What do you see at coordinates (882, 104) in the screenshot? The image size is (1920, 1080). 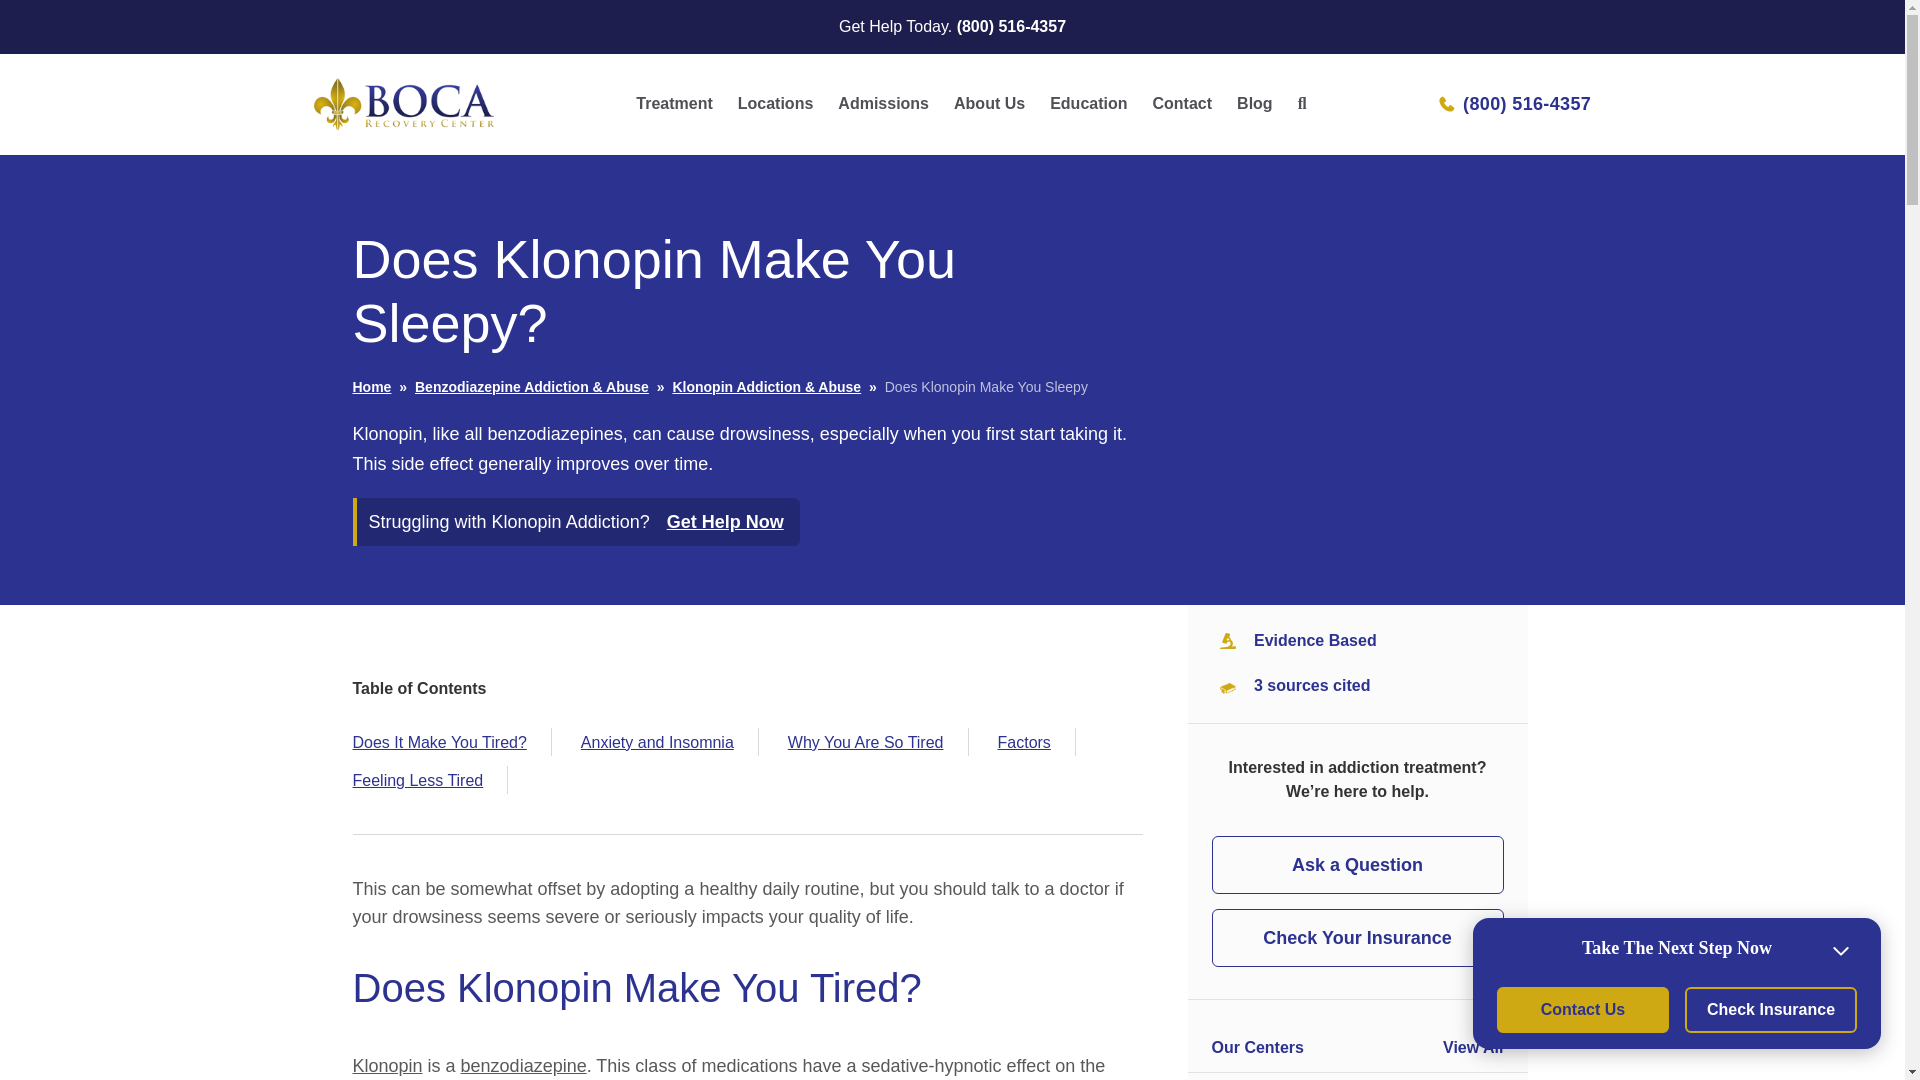 I see `Admissions` at bounding box center [882, 104].